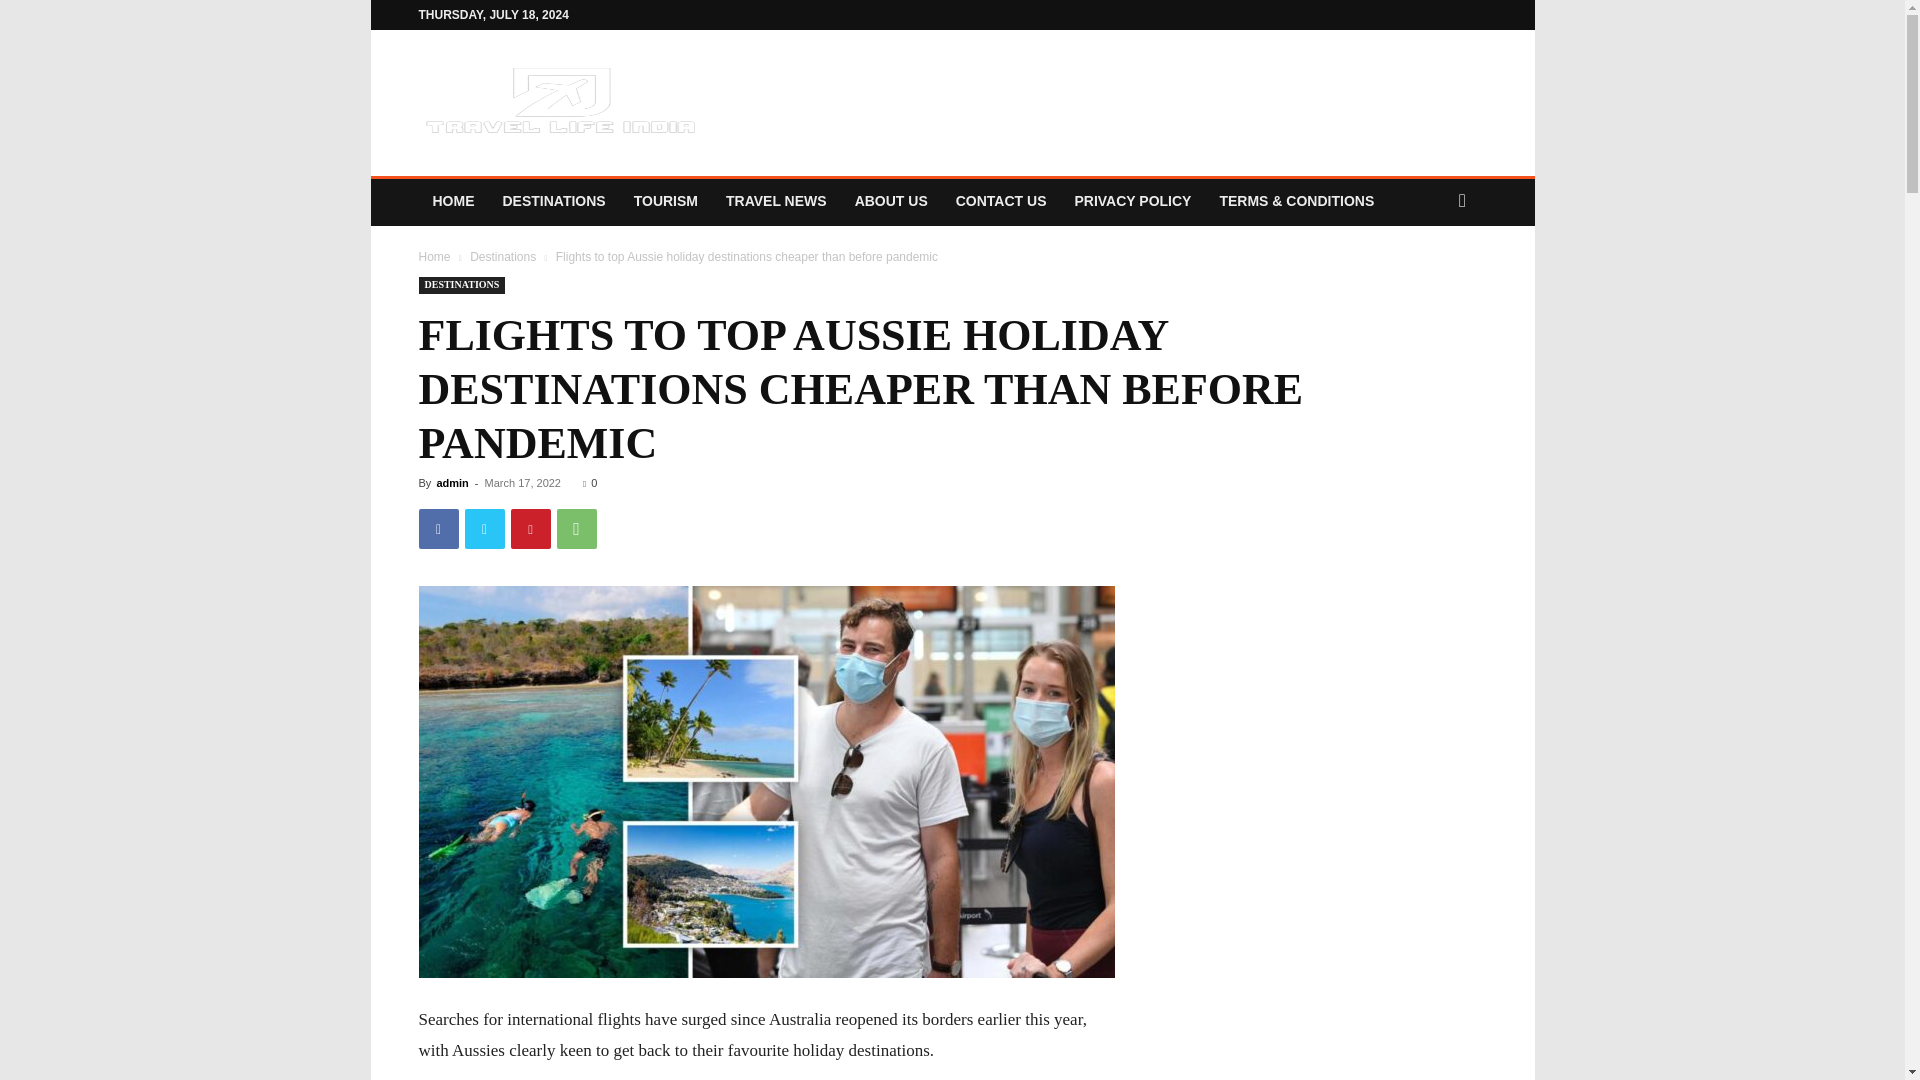  Describe the element at coordinates (776, 200) in the screenshot. I see `TRAVEL NEWS` at that location.